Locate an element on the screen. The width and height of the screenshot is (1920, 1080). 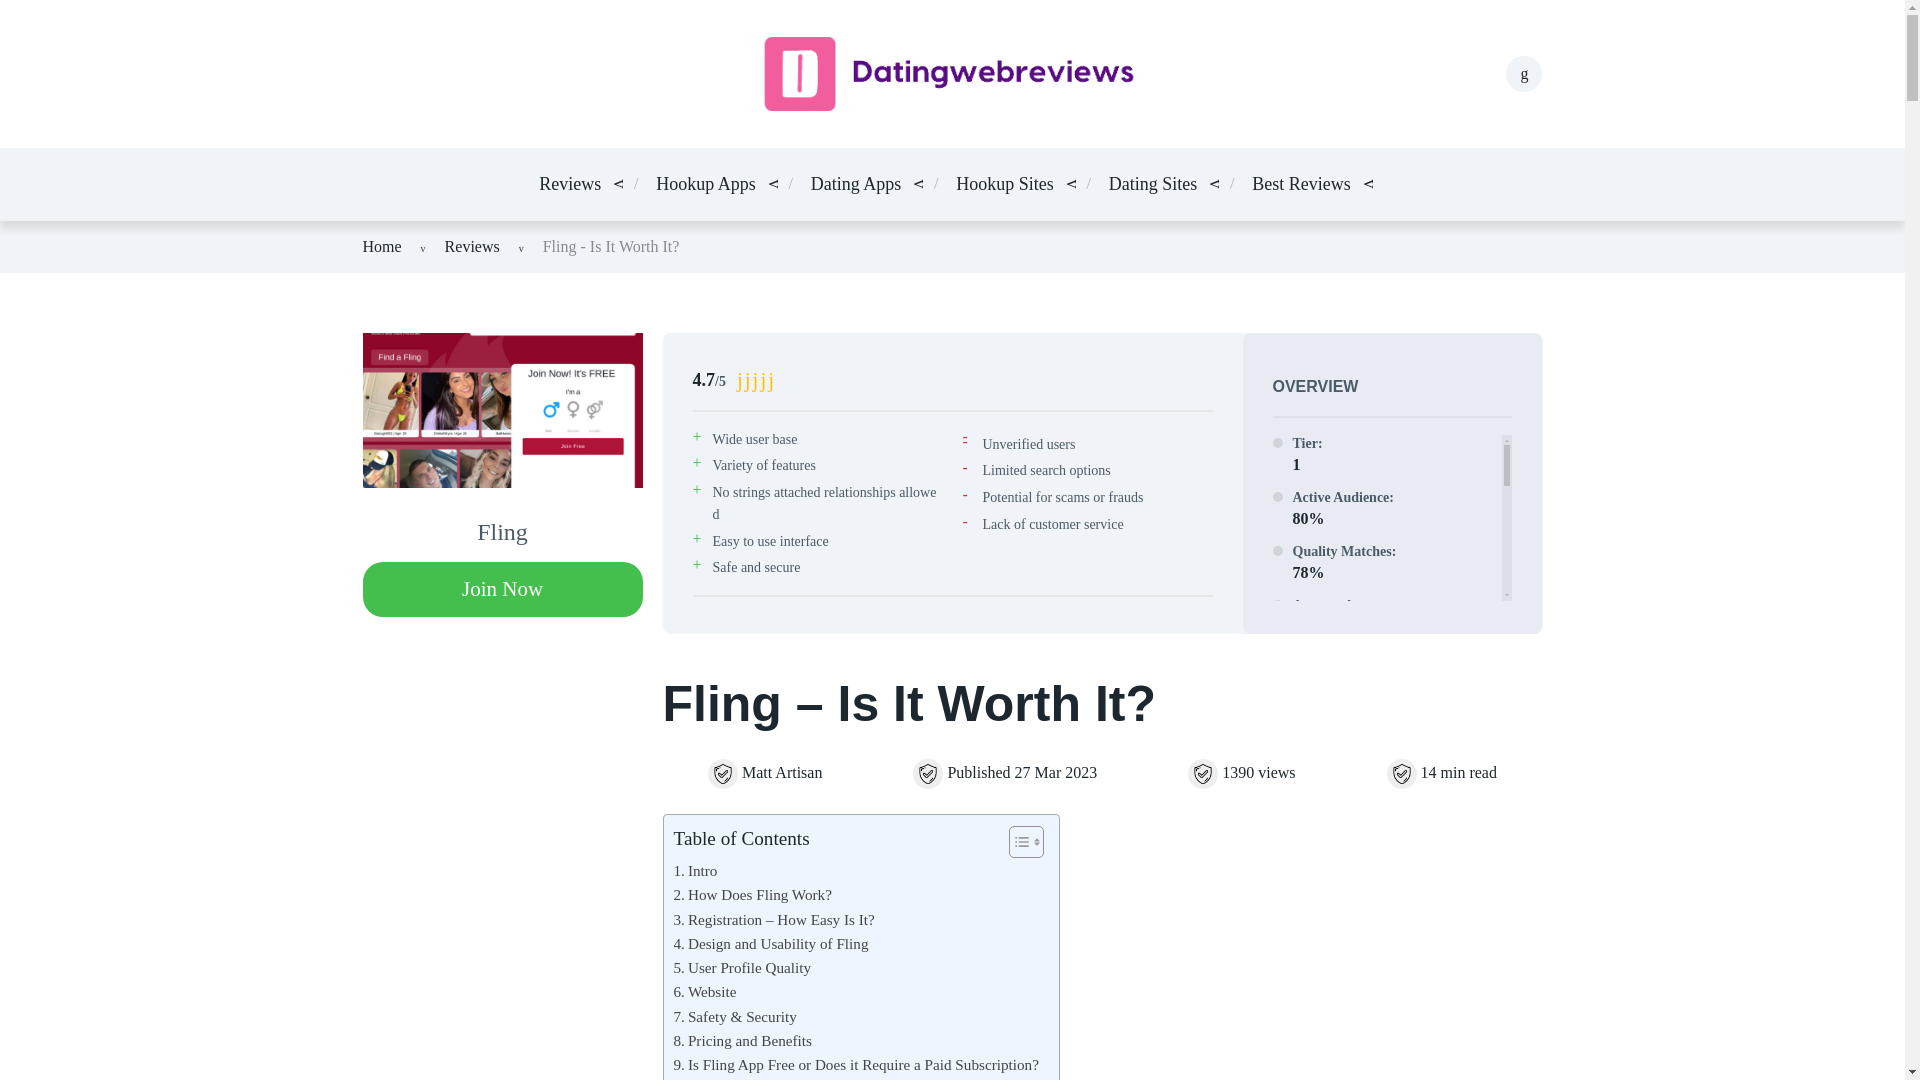
Fling - Is It Worth It? is located at coordinates (611, 246).